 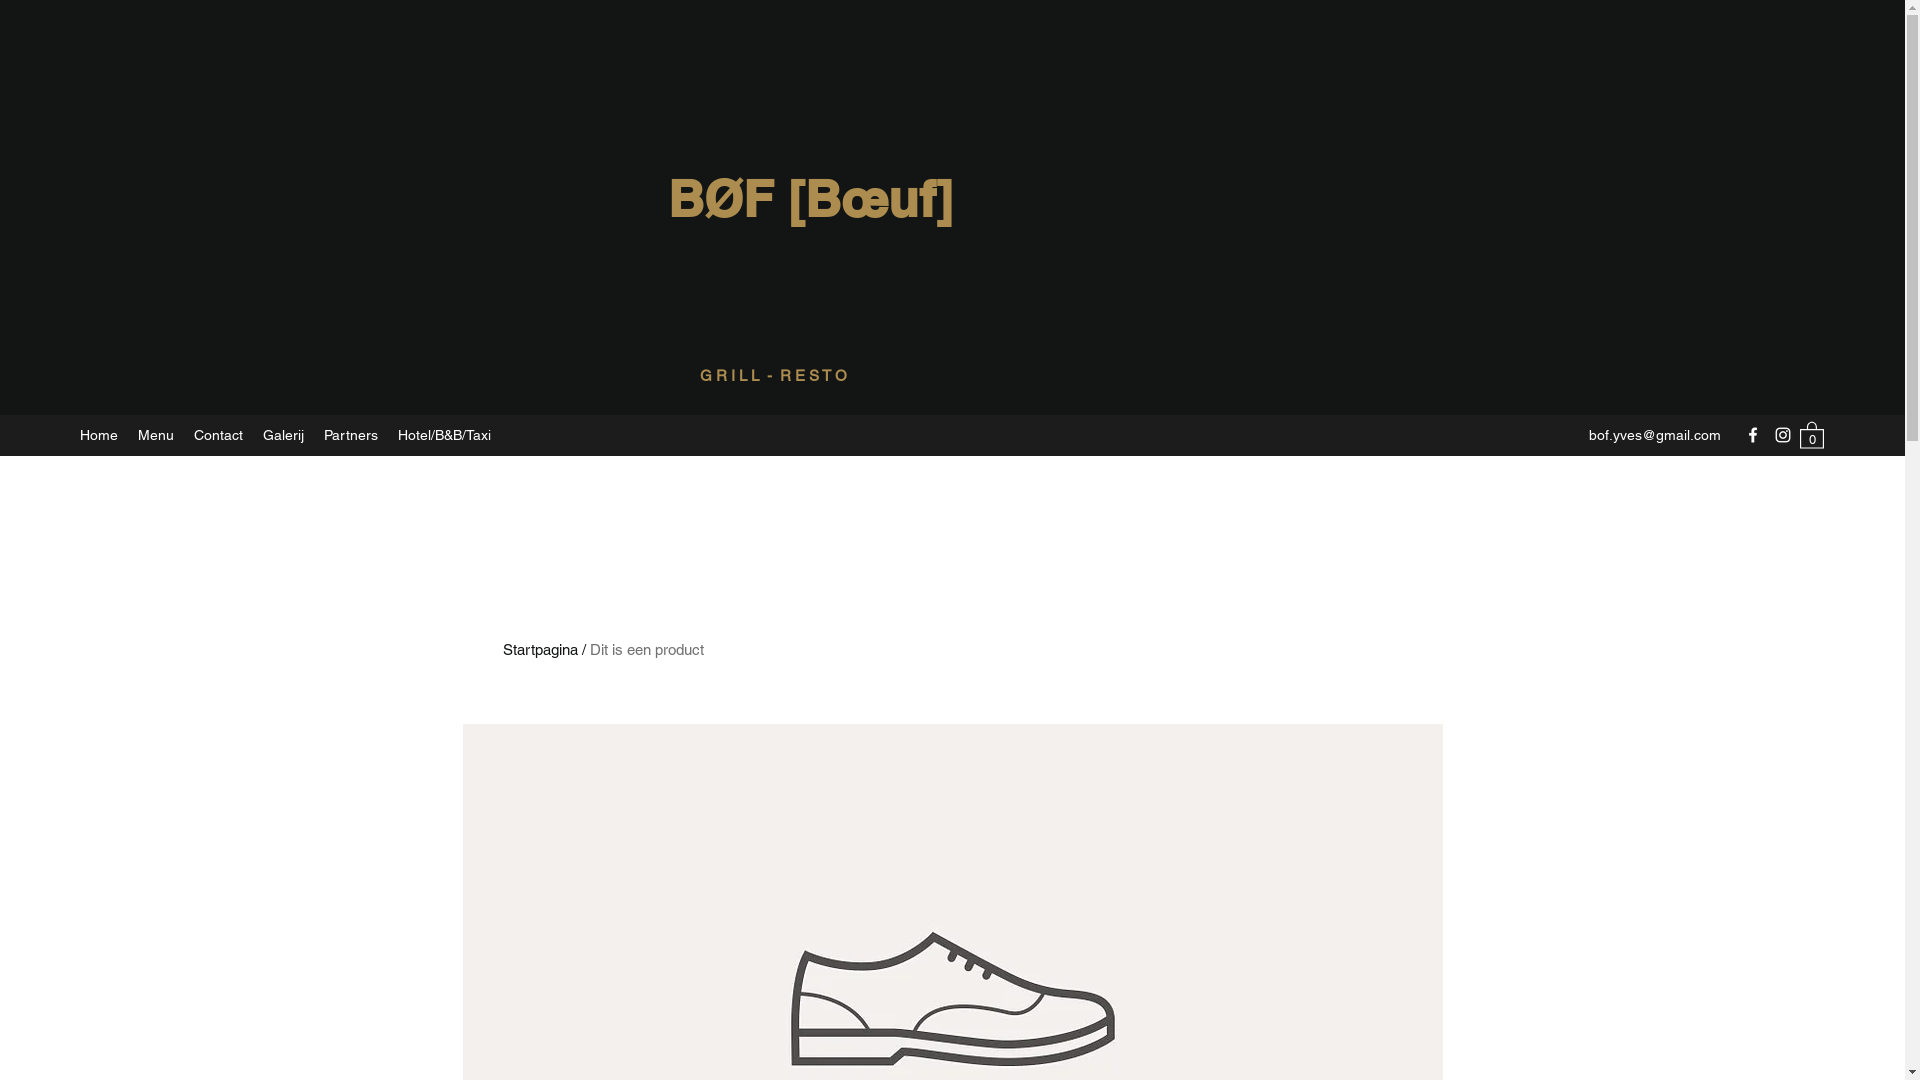 What do you see at coordinates (156, 436) in the screenshot?
I see `Menu` at bounding box center [156, 436].